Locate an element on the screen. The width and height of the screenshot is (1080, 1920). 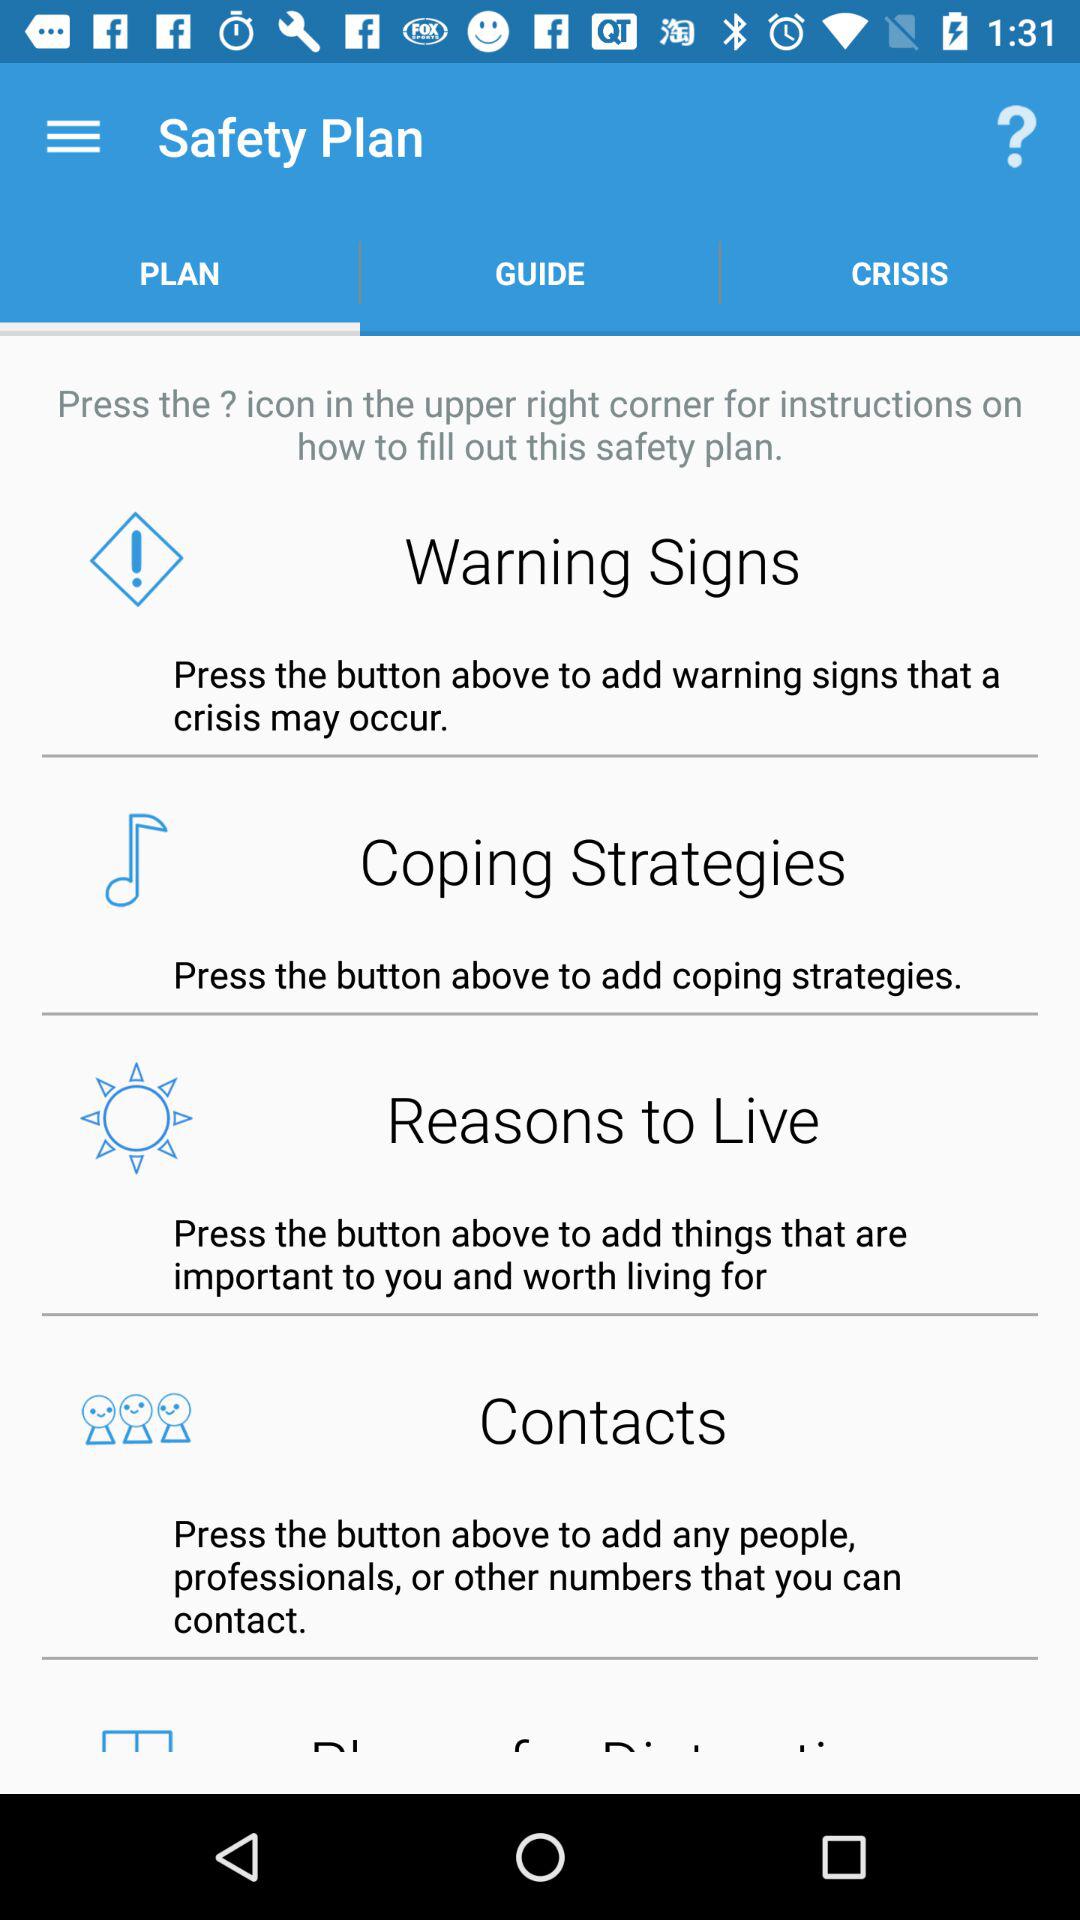
press app next to safety plan is located at coordinates (73, 136).